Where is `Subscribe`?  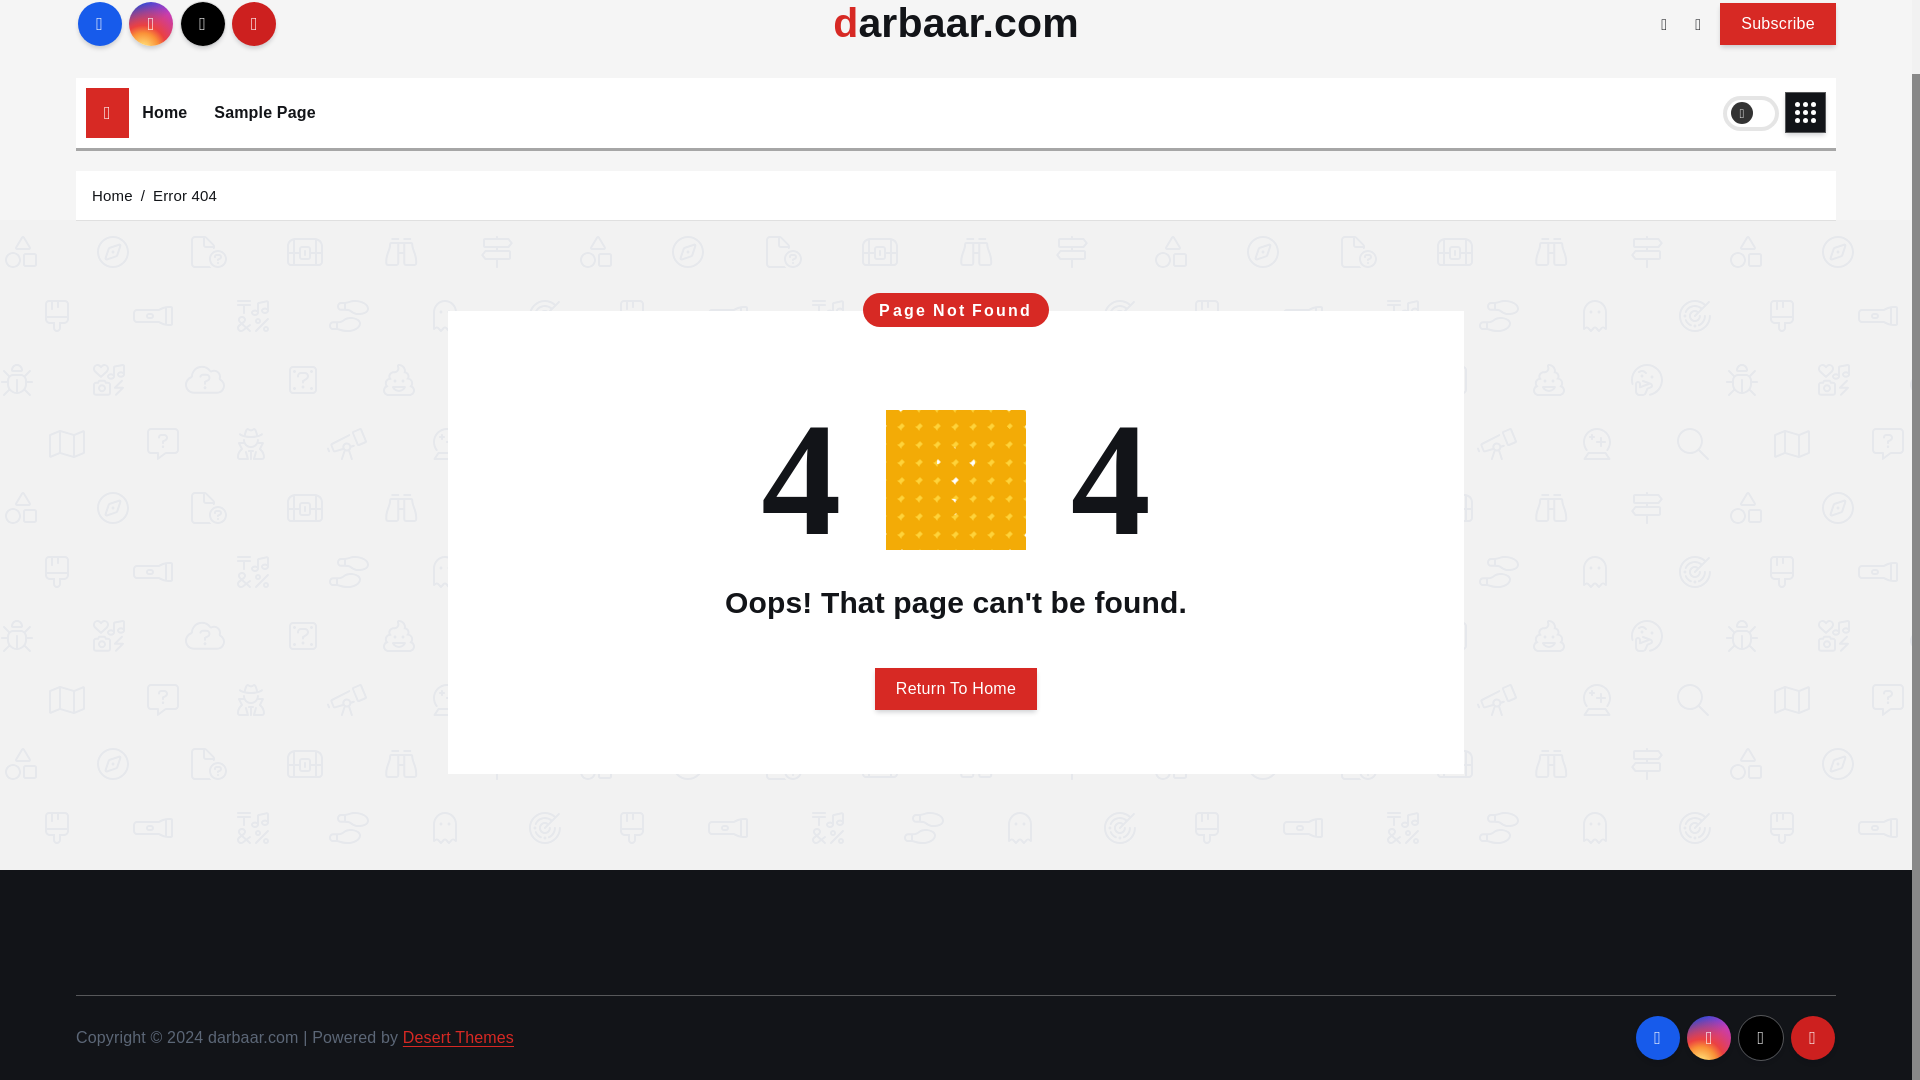 Subscribe is located at coordinates (1778, 23).